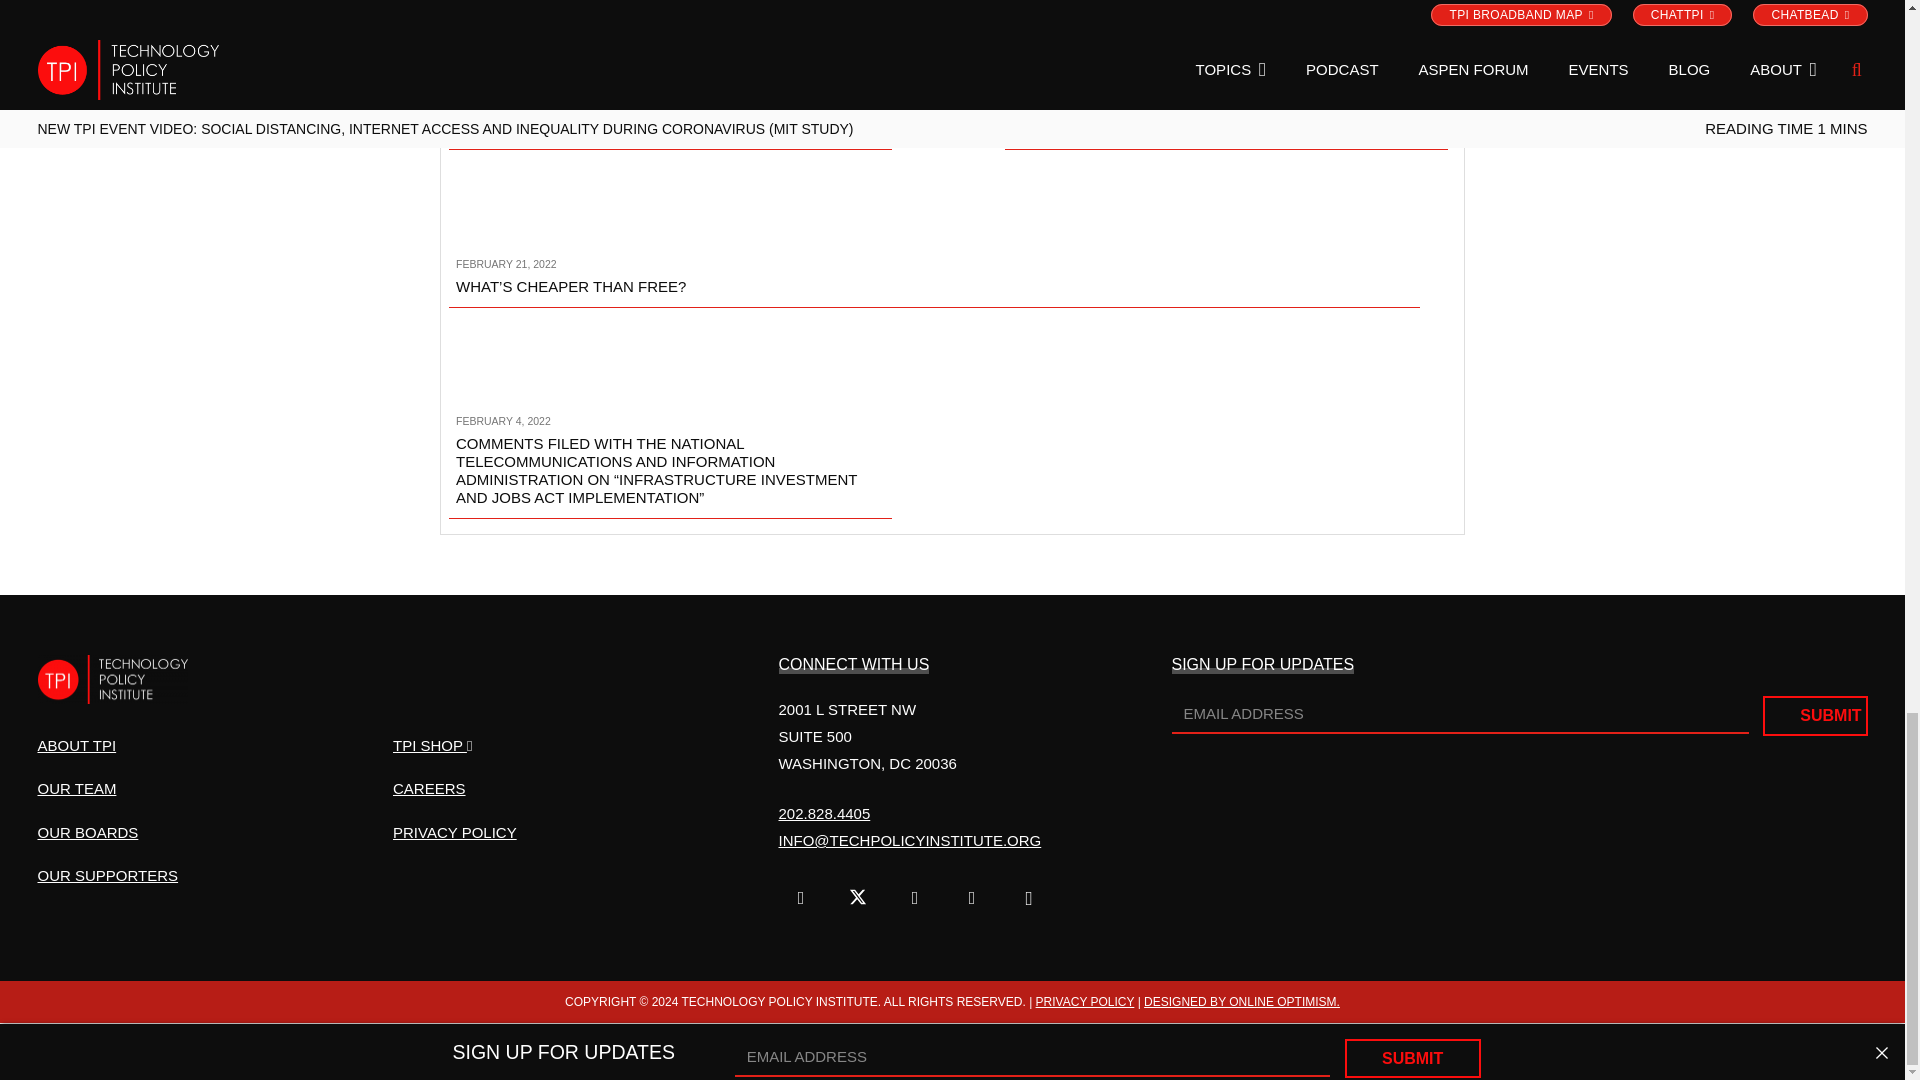 The image size is (1920, 1080). Describe the element at coordinates (858, 898) in the screenshot. I see `Twitter` at that location.